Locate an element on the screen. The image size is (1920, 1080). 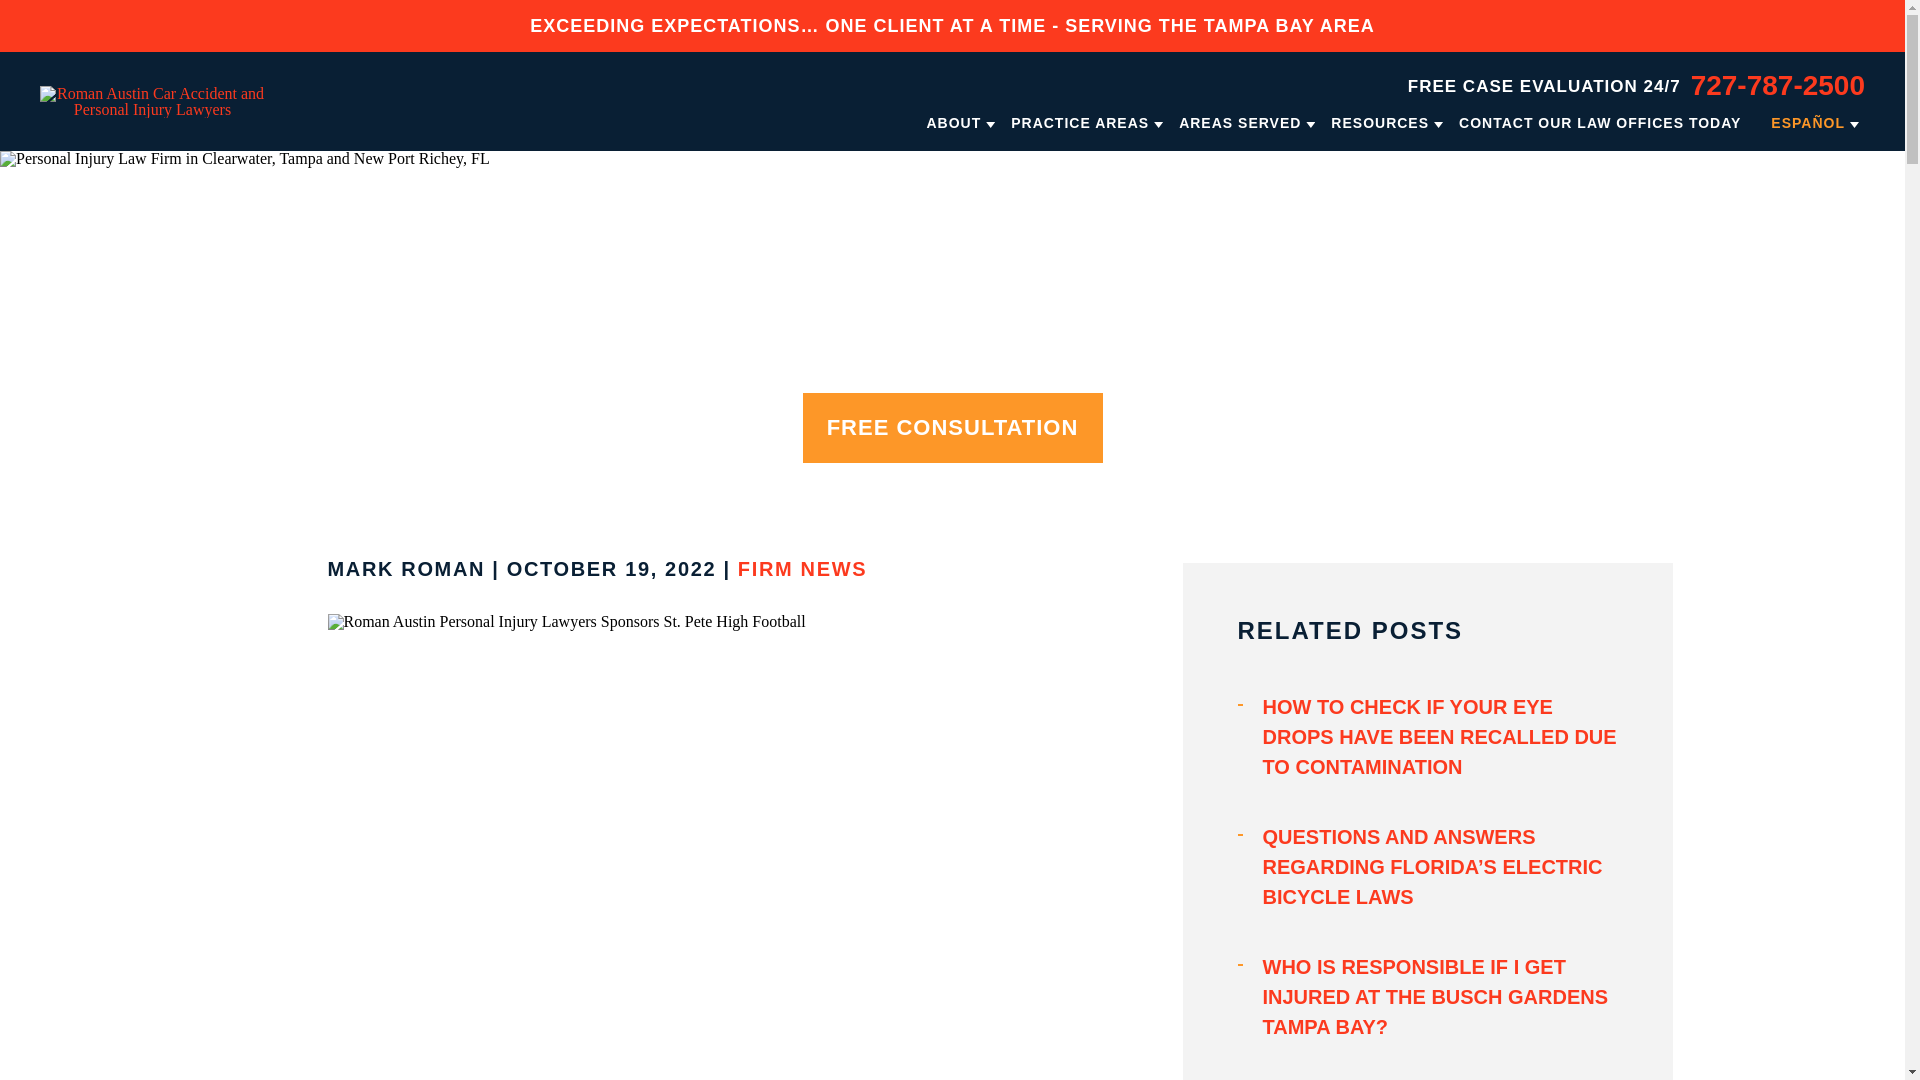
CONTACT OUR LAW OFFICES TODAY is located at coordinates (1600, 122).